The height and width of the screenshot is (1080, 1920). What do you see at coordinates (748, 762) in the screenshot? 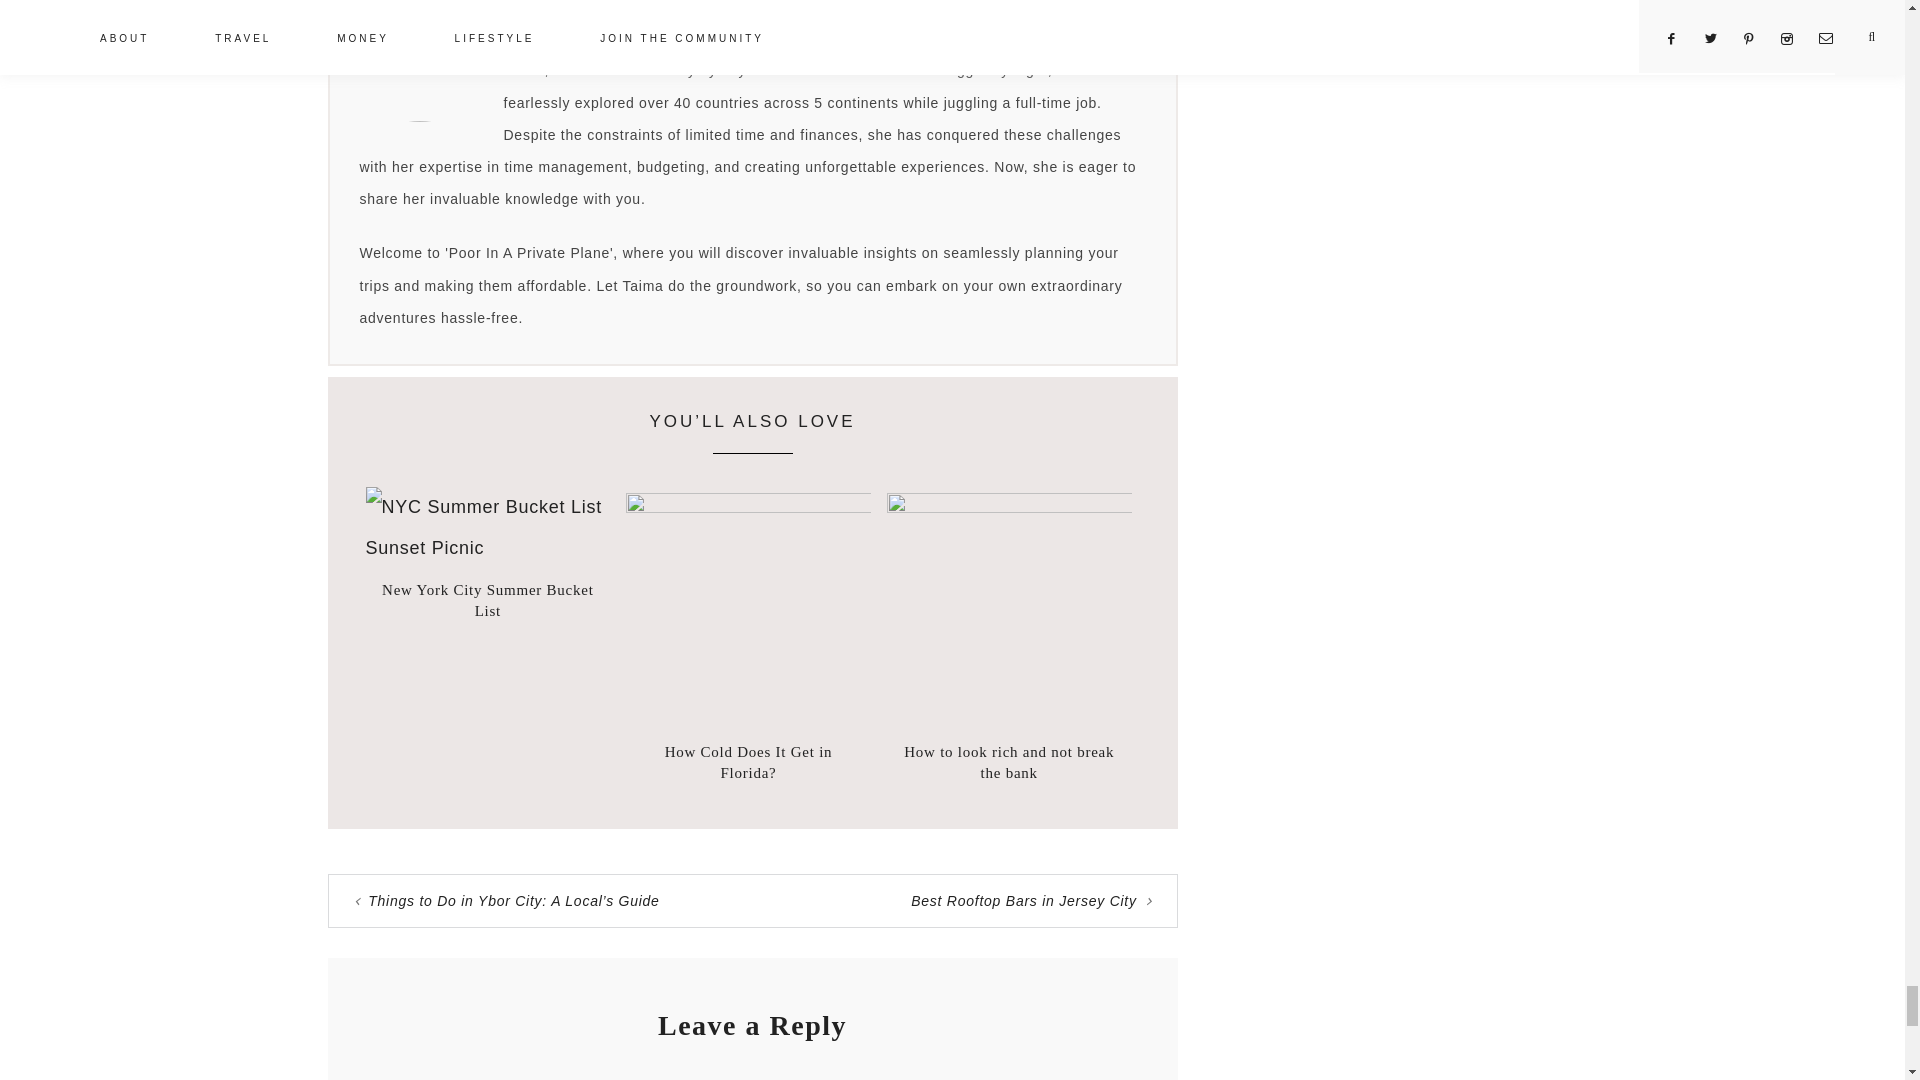
I see `Permanent Link to How Cold Does It Get in Florida?` at bounding box center [748, 762].